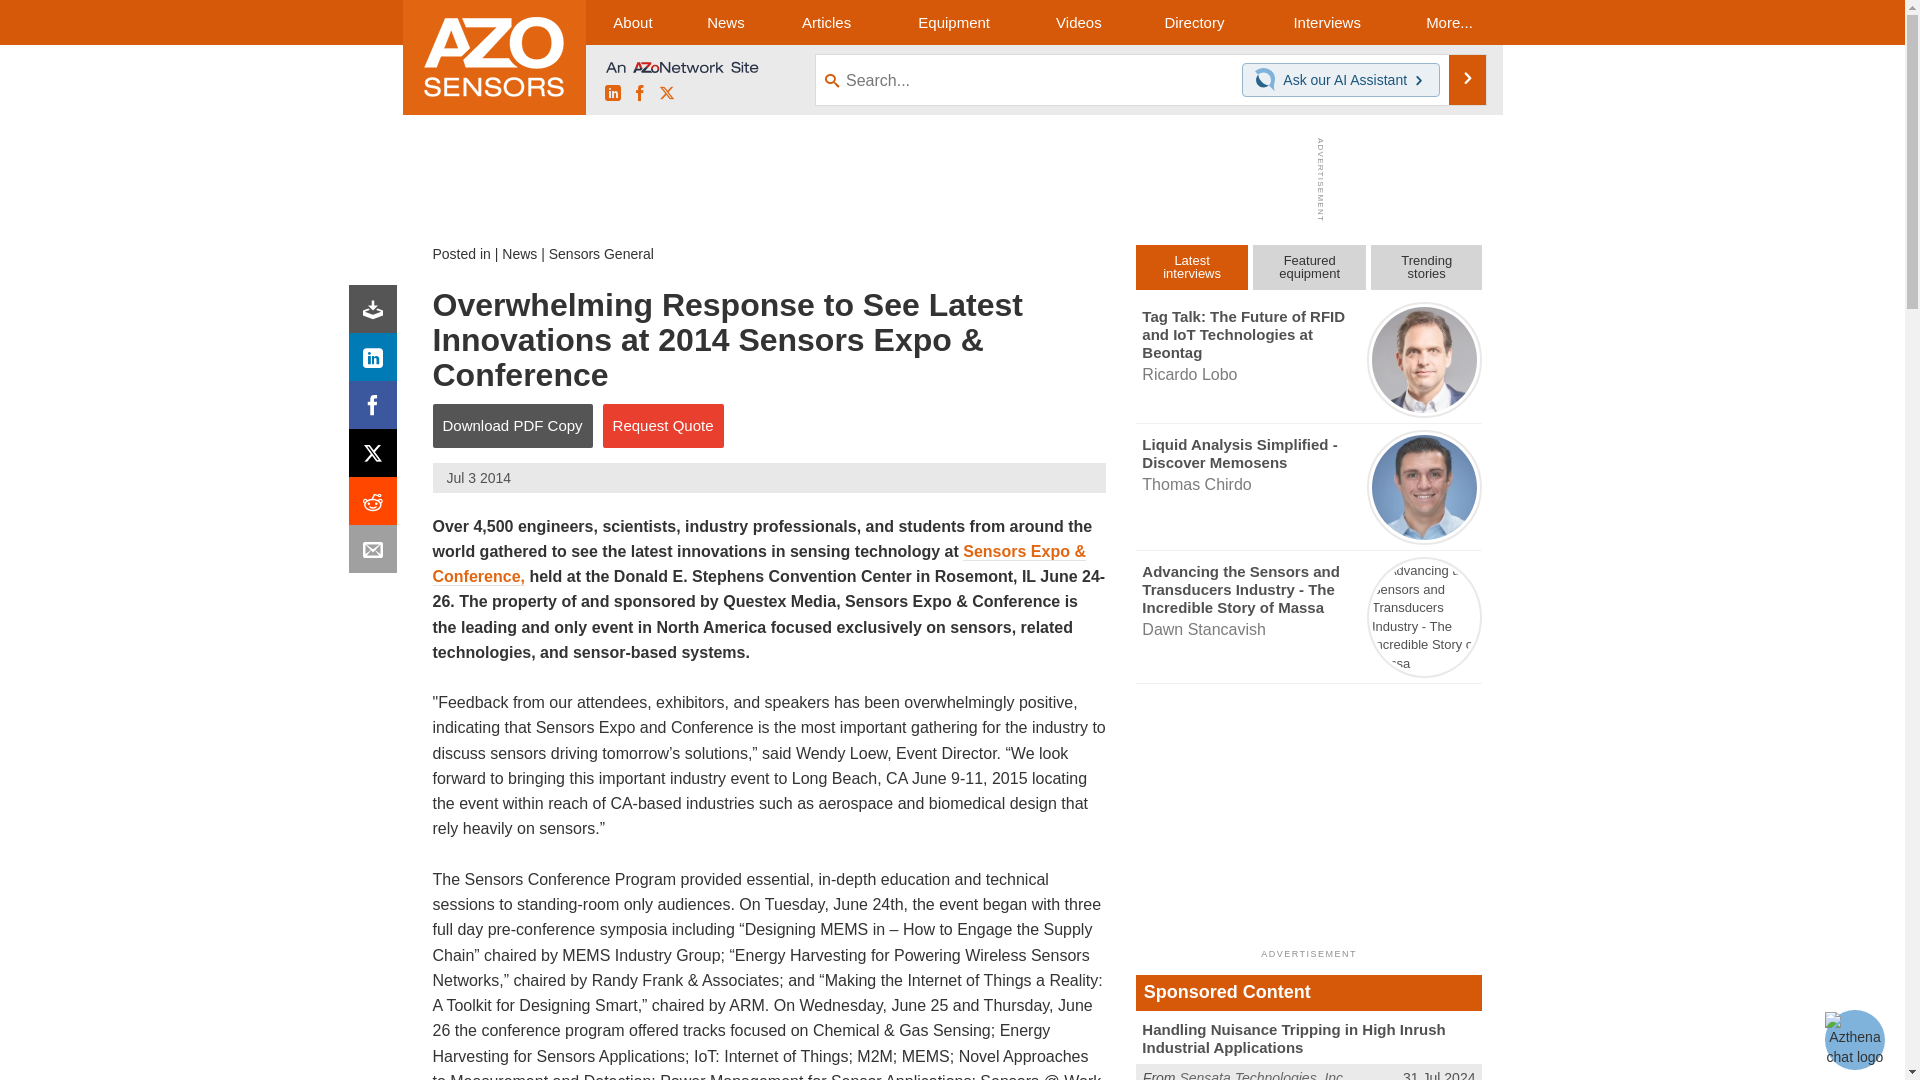  What do you see at coordinates (612, 94) in the screenshot?
I see `LinkedIn` at bounding box center [612, 94].